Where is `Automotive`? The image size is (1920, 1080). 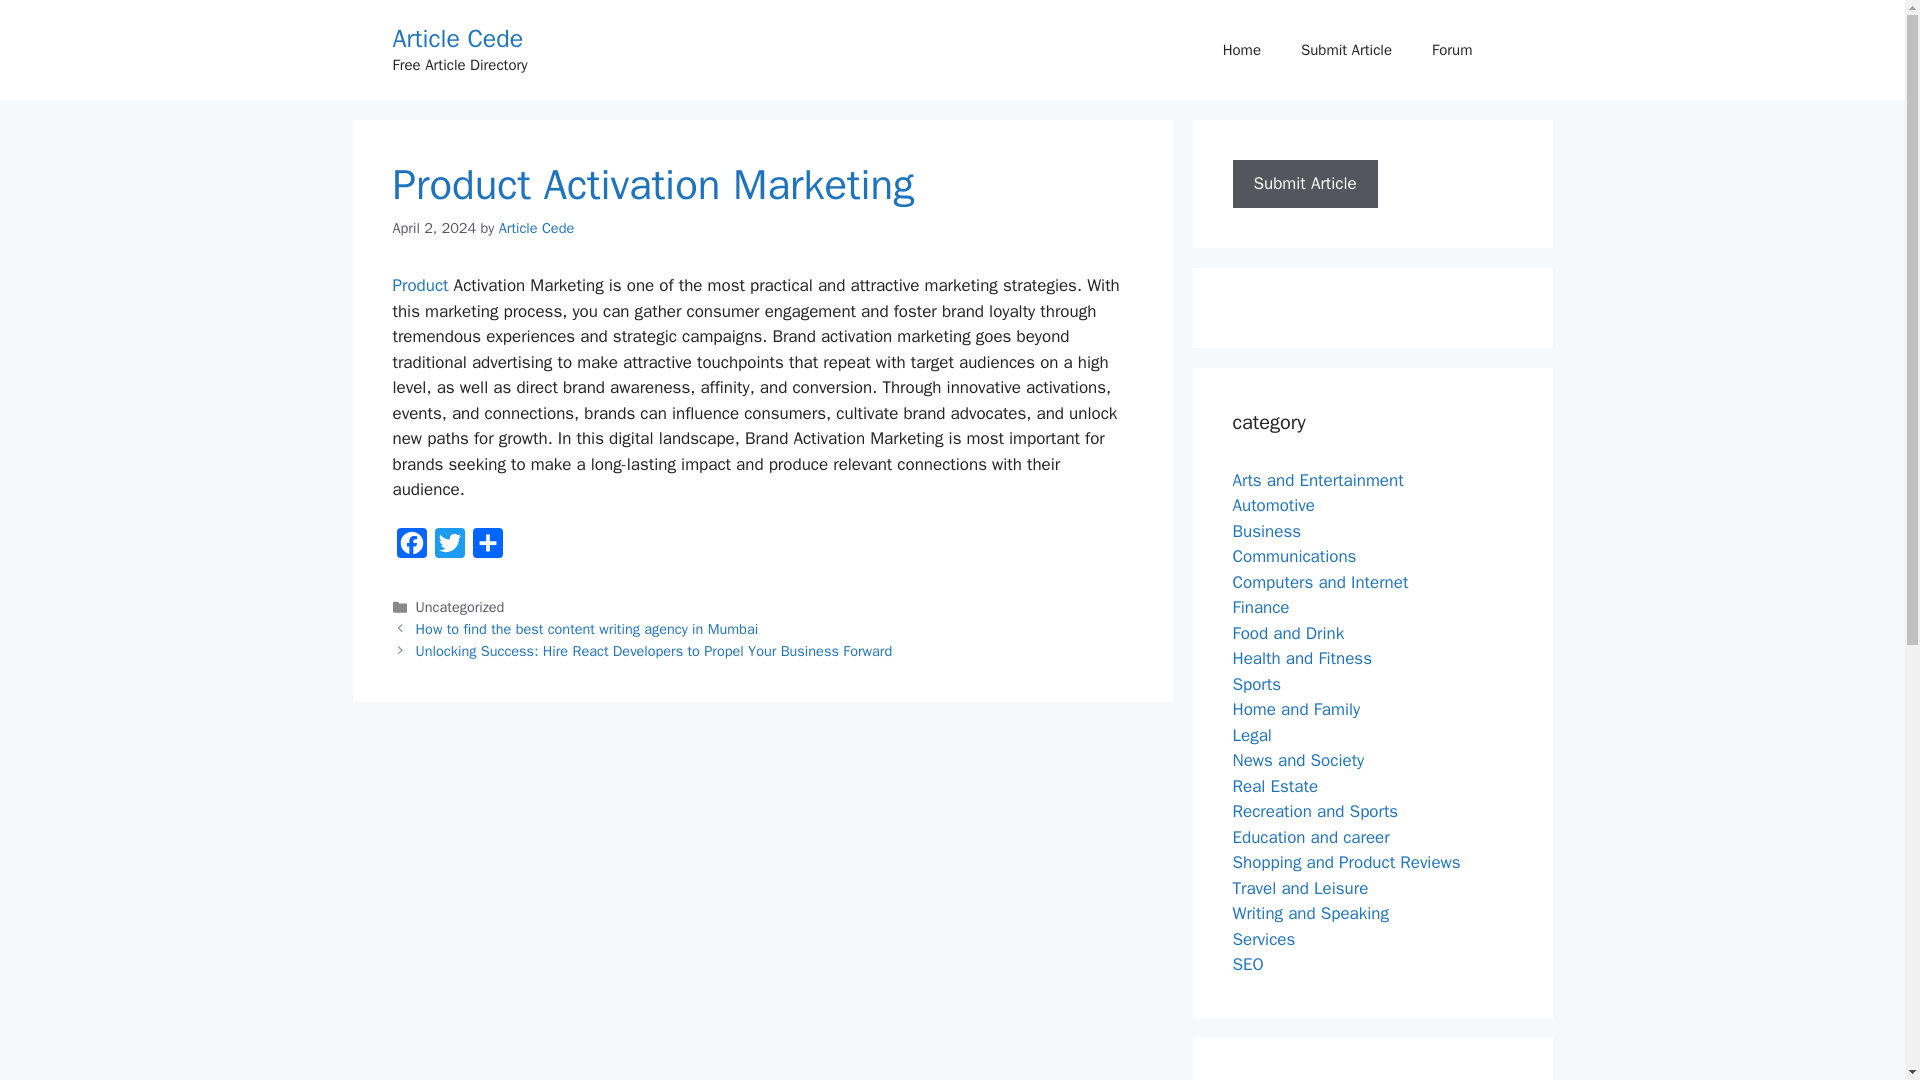 Automotive is located at coordinates (1274, 505).